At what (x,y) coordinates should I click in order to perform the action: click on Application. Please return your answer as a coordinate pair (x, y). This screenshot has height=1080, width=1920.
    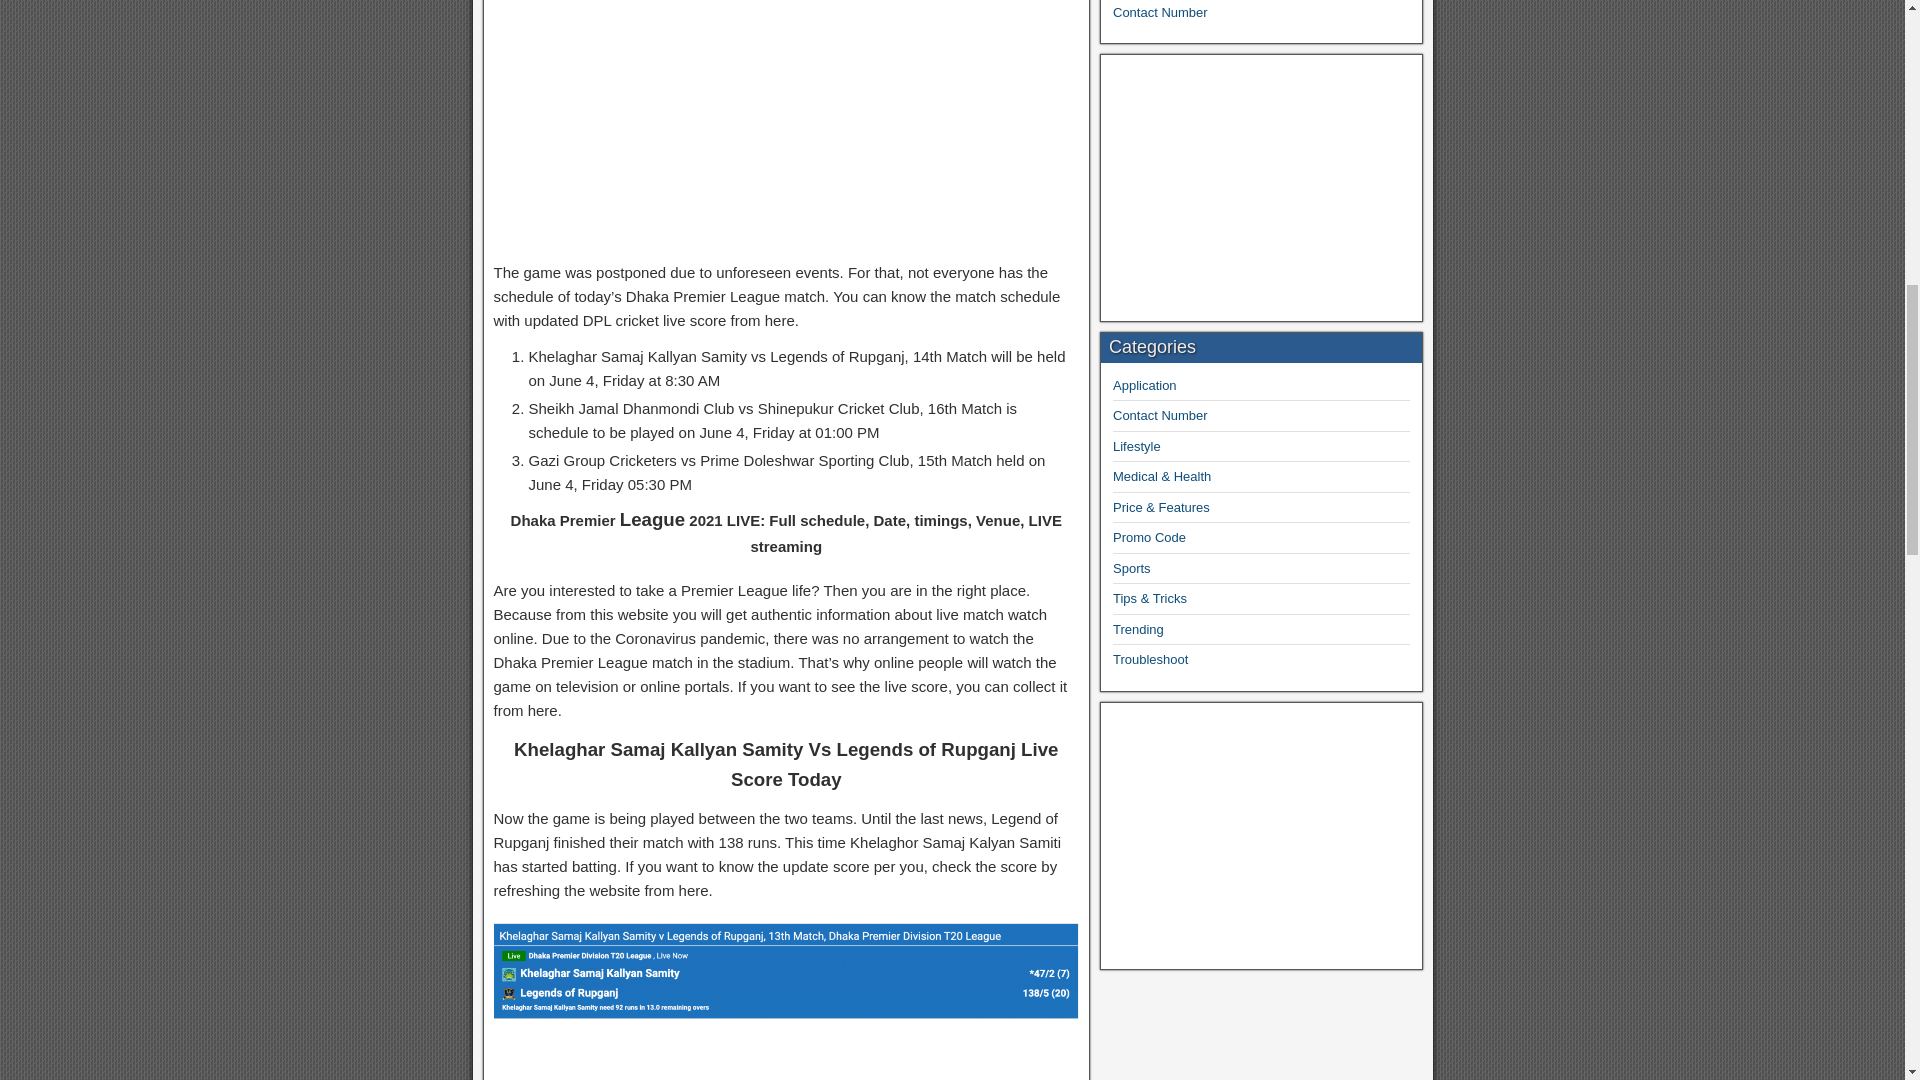
    Looking at the image, I should click on (1144, 386).